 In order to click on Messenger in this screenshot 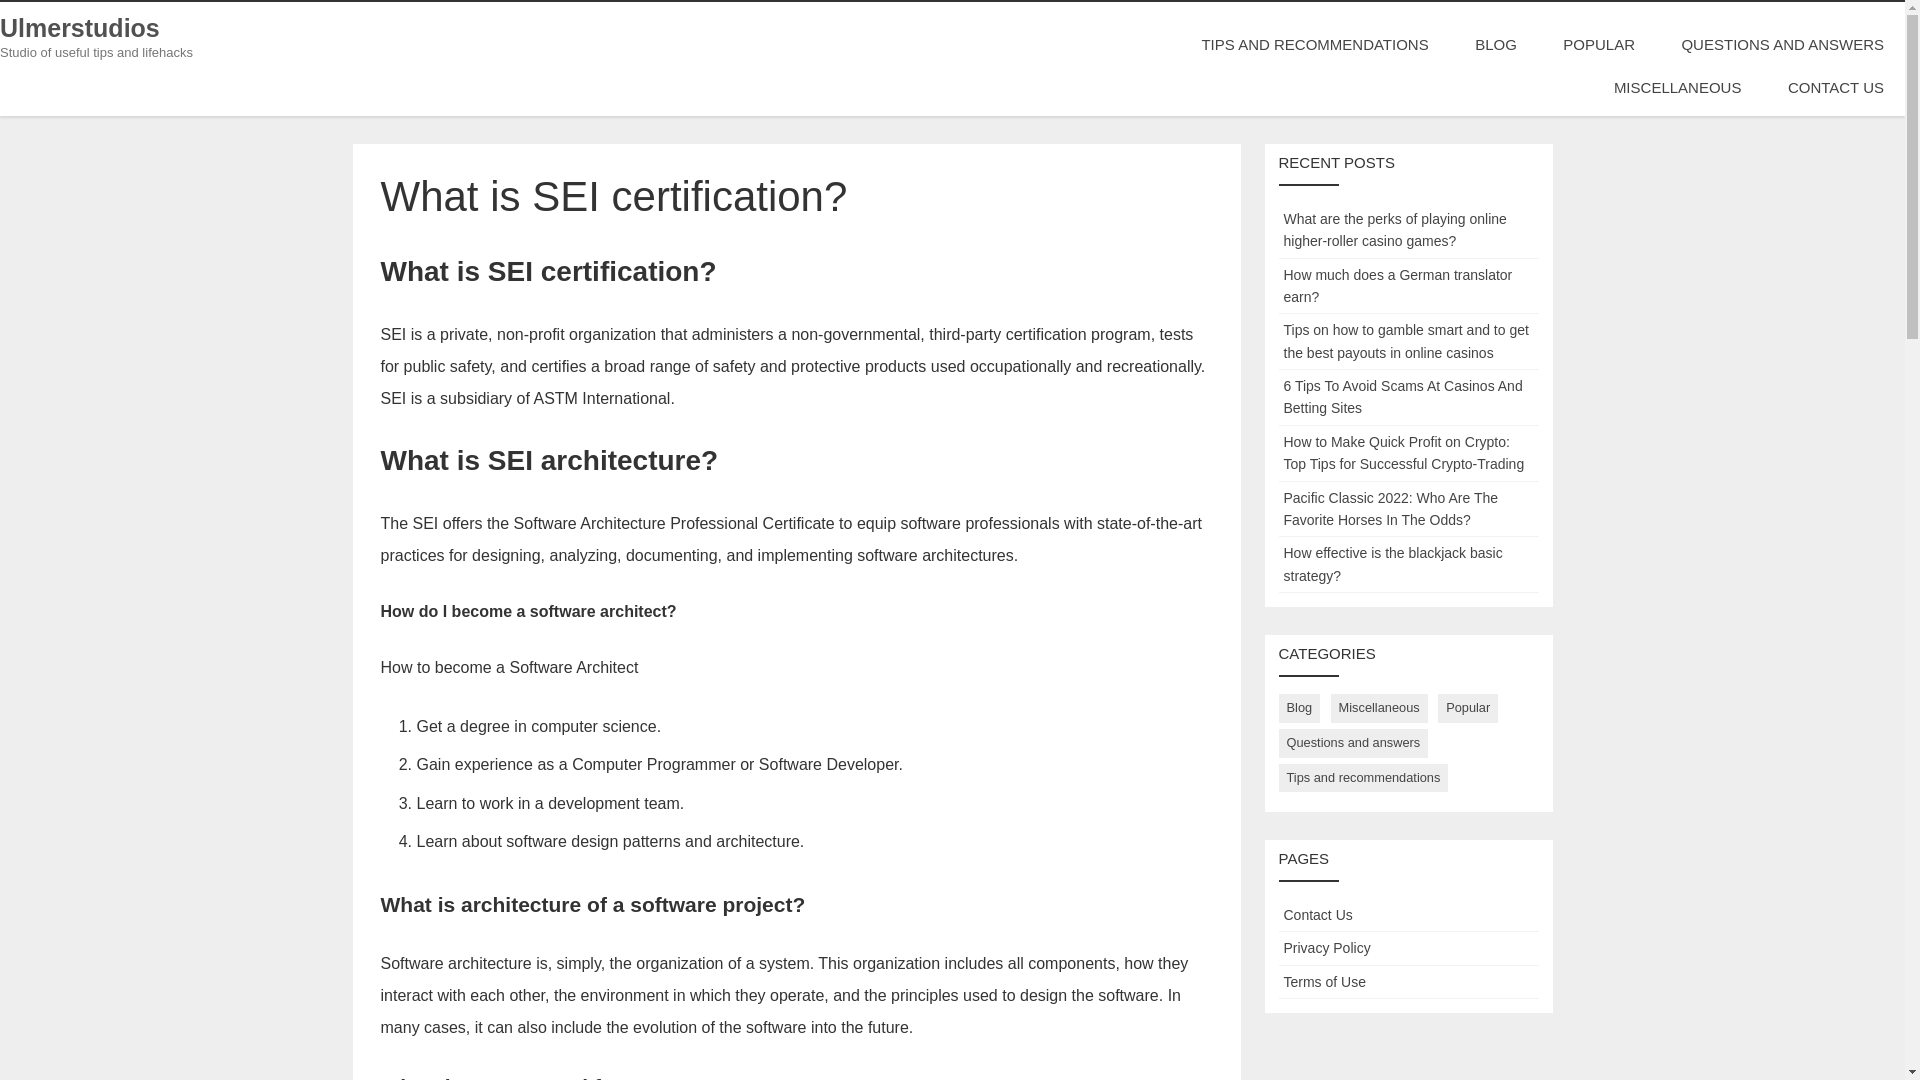, I will do `click(7, 196)`.